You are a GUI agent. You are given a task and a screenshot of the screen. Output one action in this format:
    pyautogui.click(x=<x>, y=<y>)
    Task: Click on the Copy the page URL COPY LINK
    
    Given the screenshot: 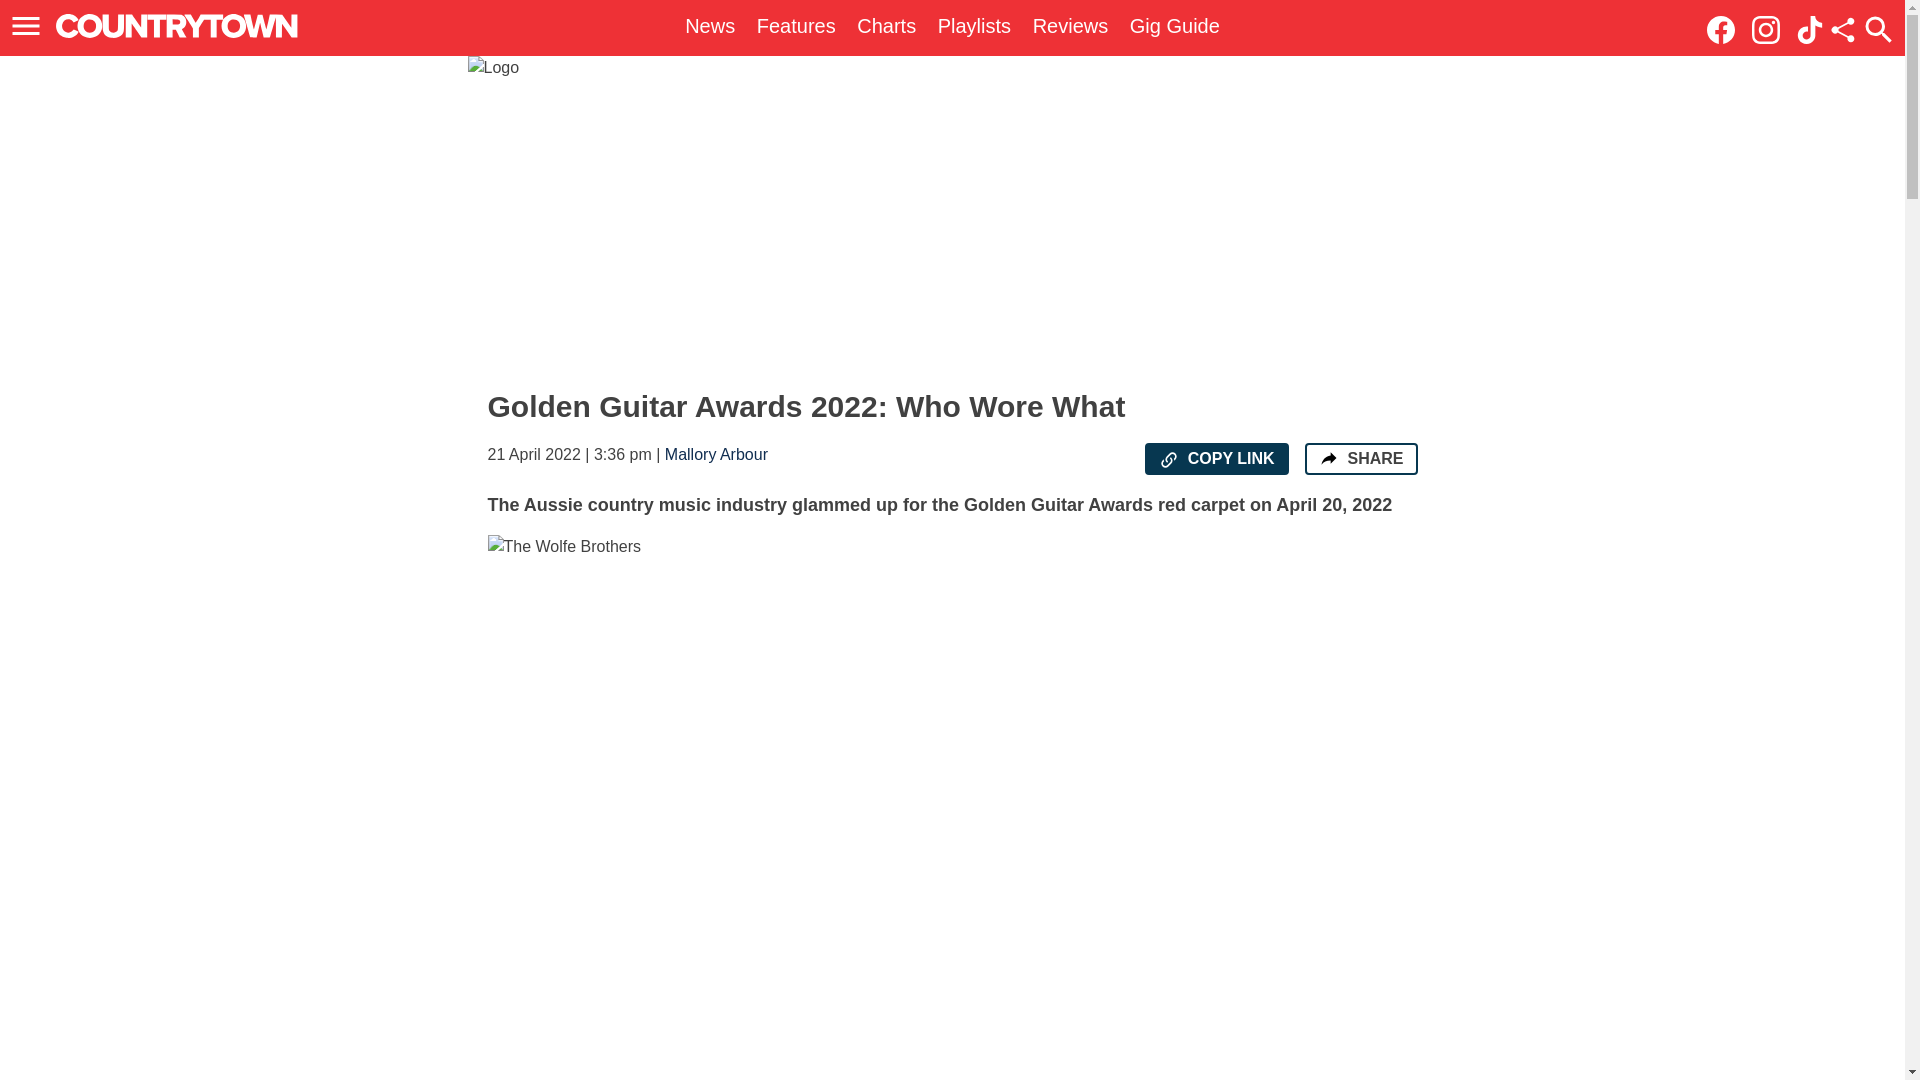 What is the action you would take?
    pyautogui.click(x=1216, y=458)
    